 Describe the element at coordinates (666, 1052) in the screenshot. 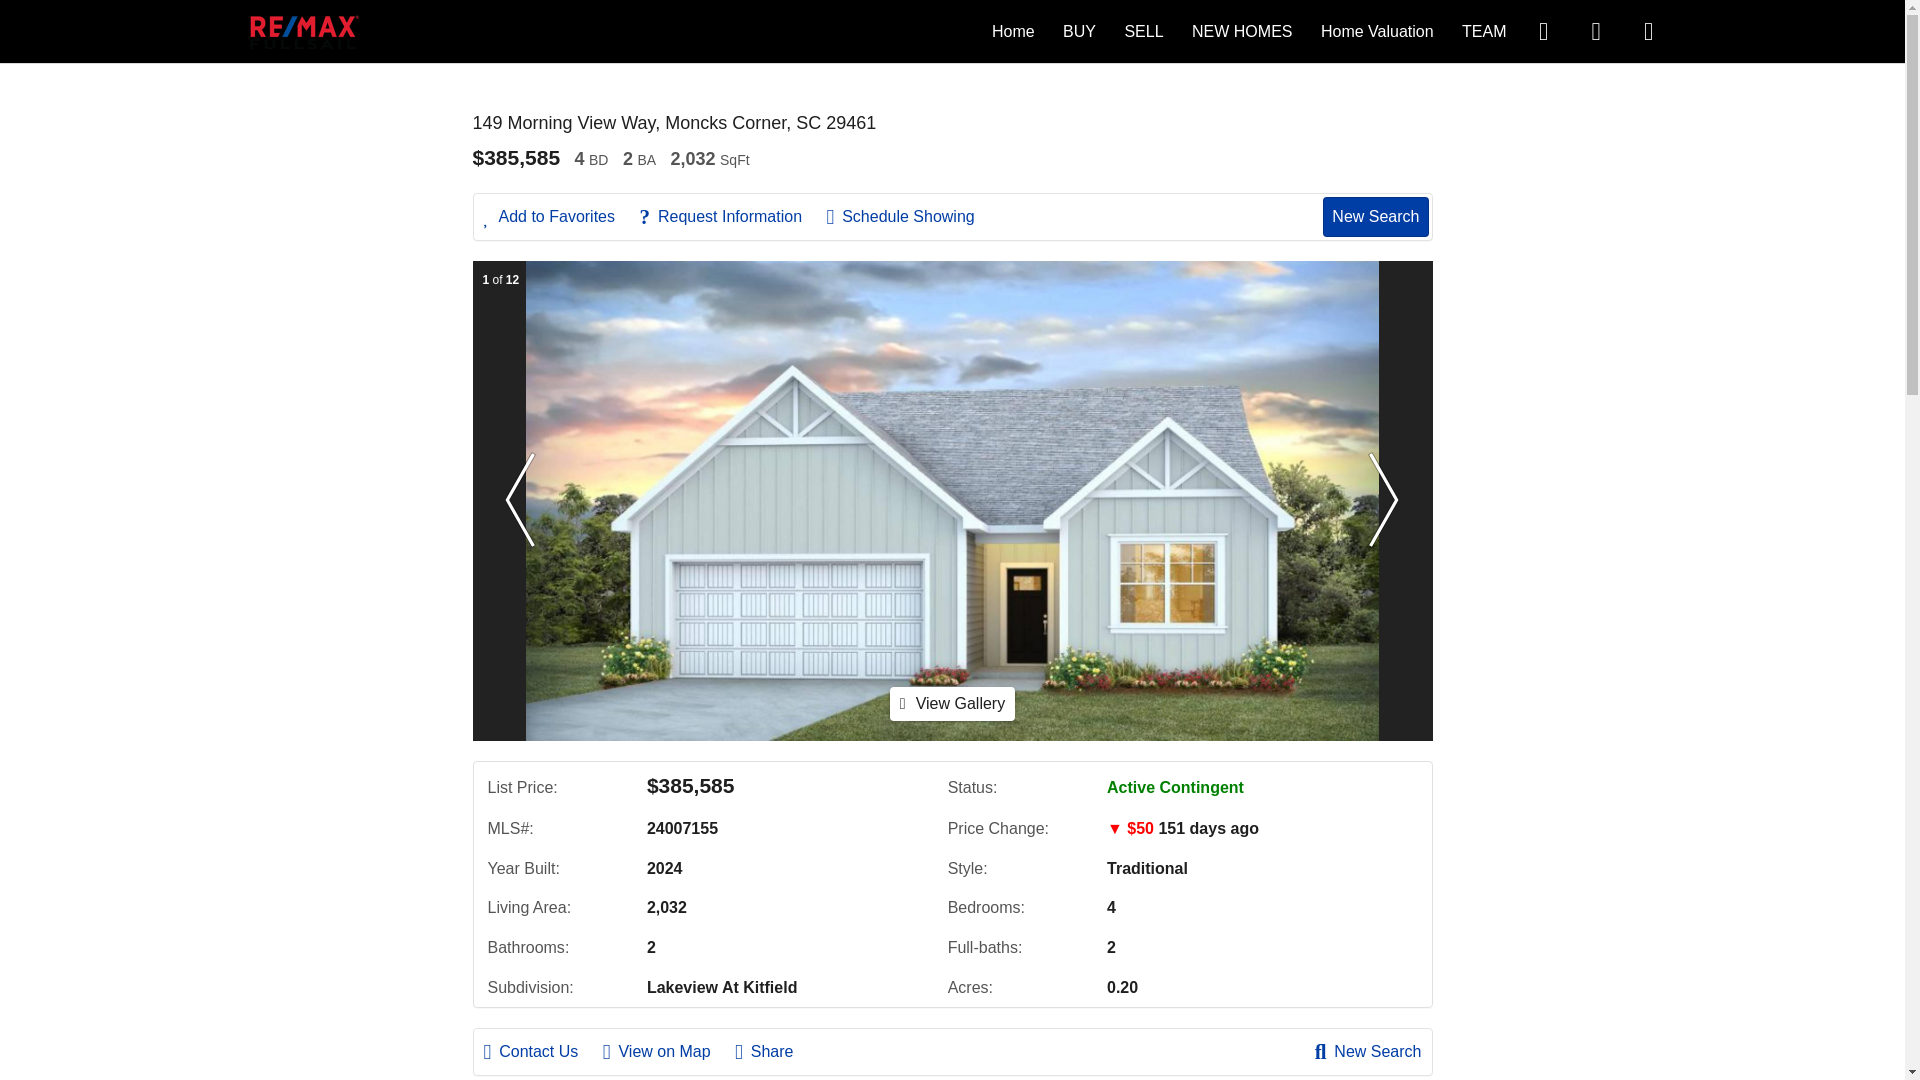

I see `View on Map` at that location.